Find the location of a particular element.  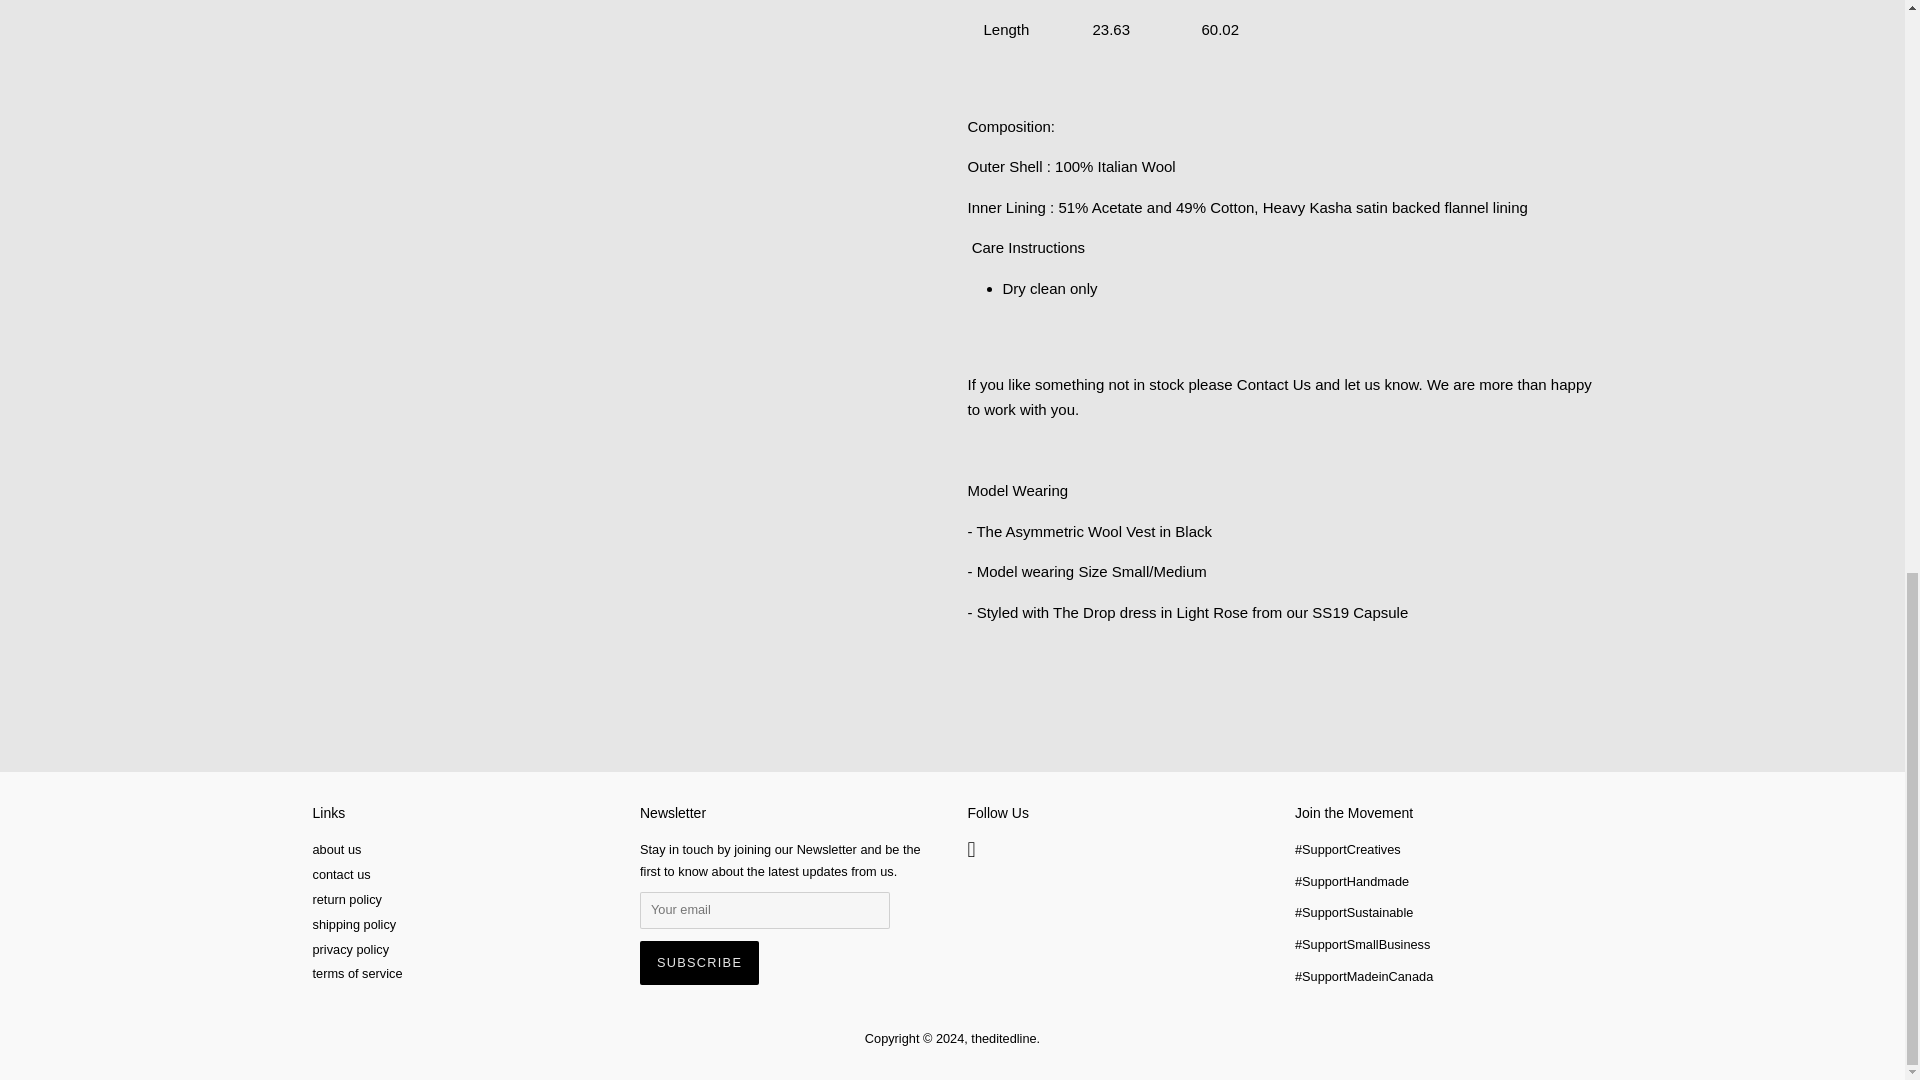

Contact Us is located at coordinates (1274, 384).